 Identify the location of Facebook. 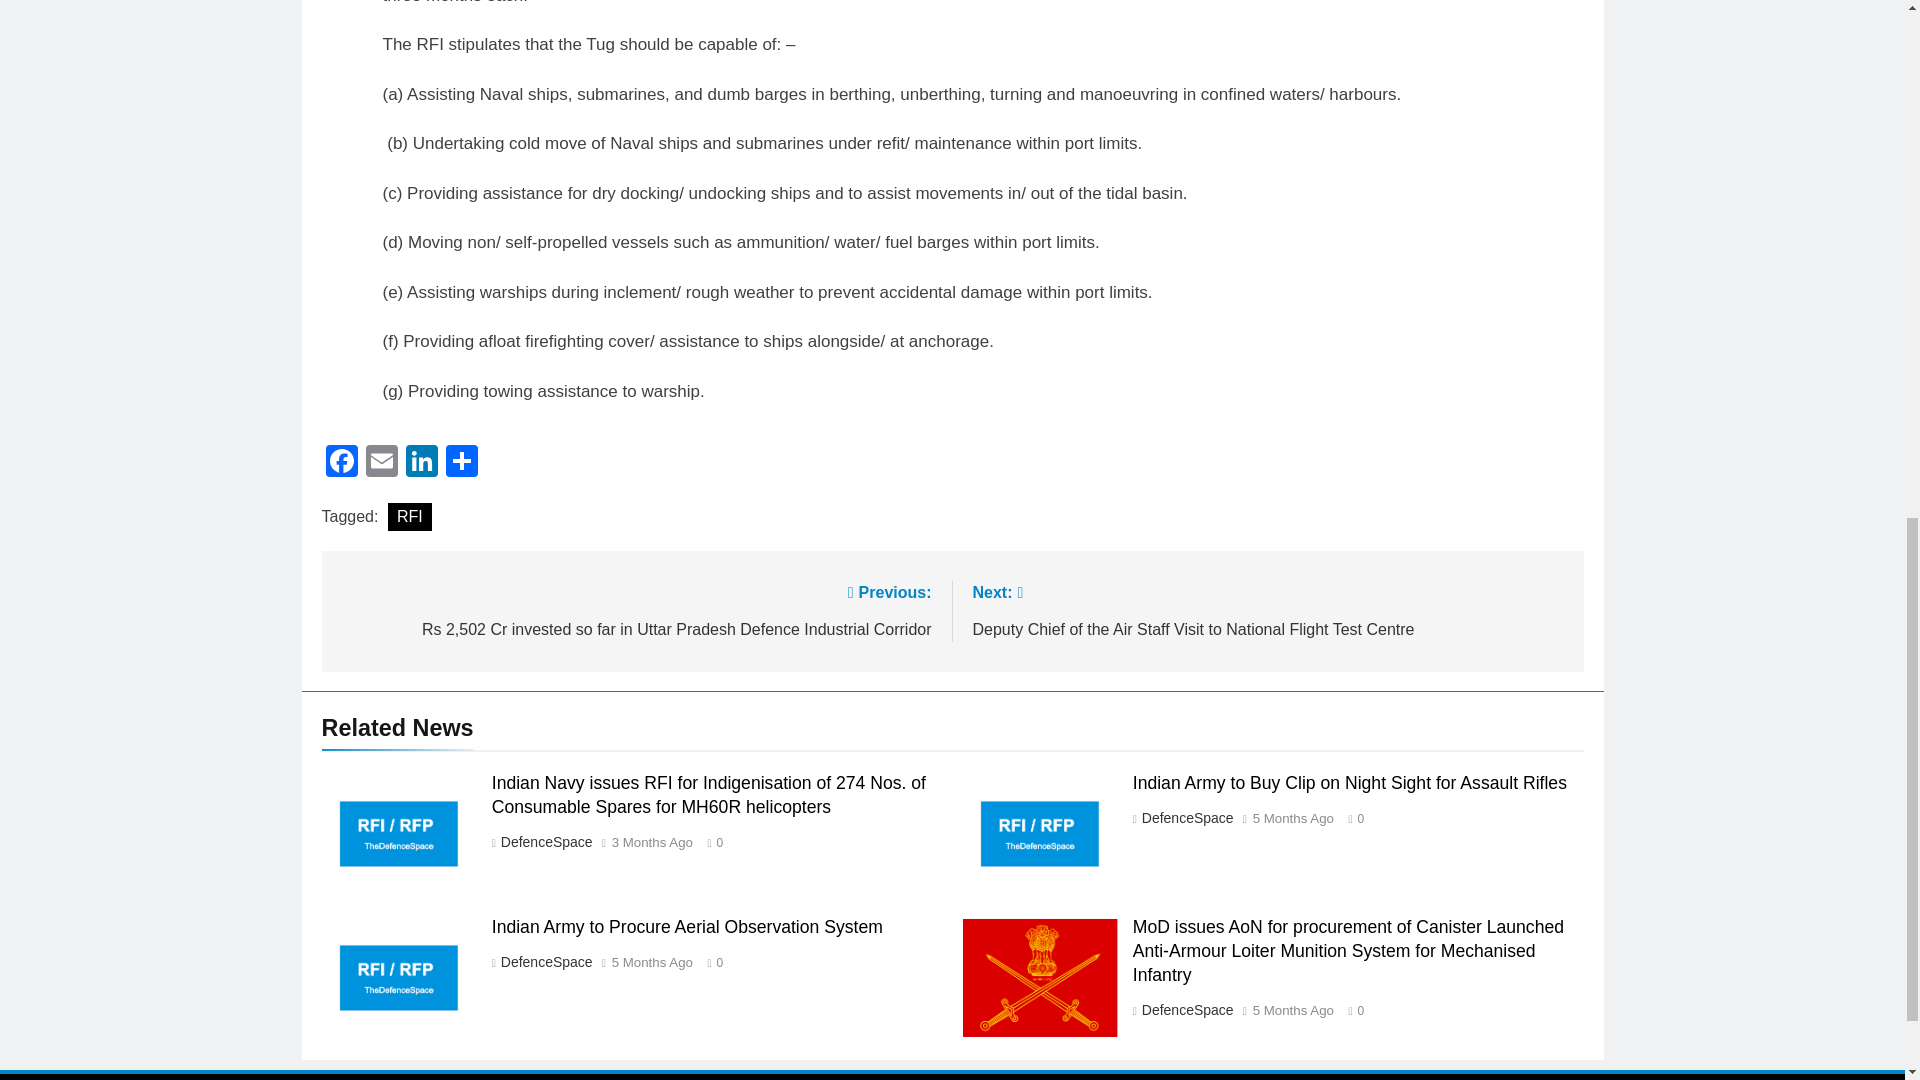
(342, 462).